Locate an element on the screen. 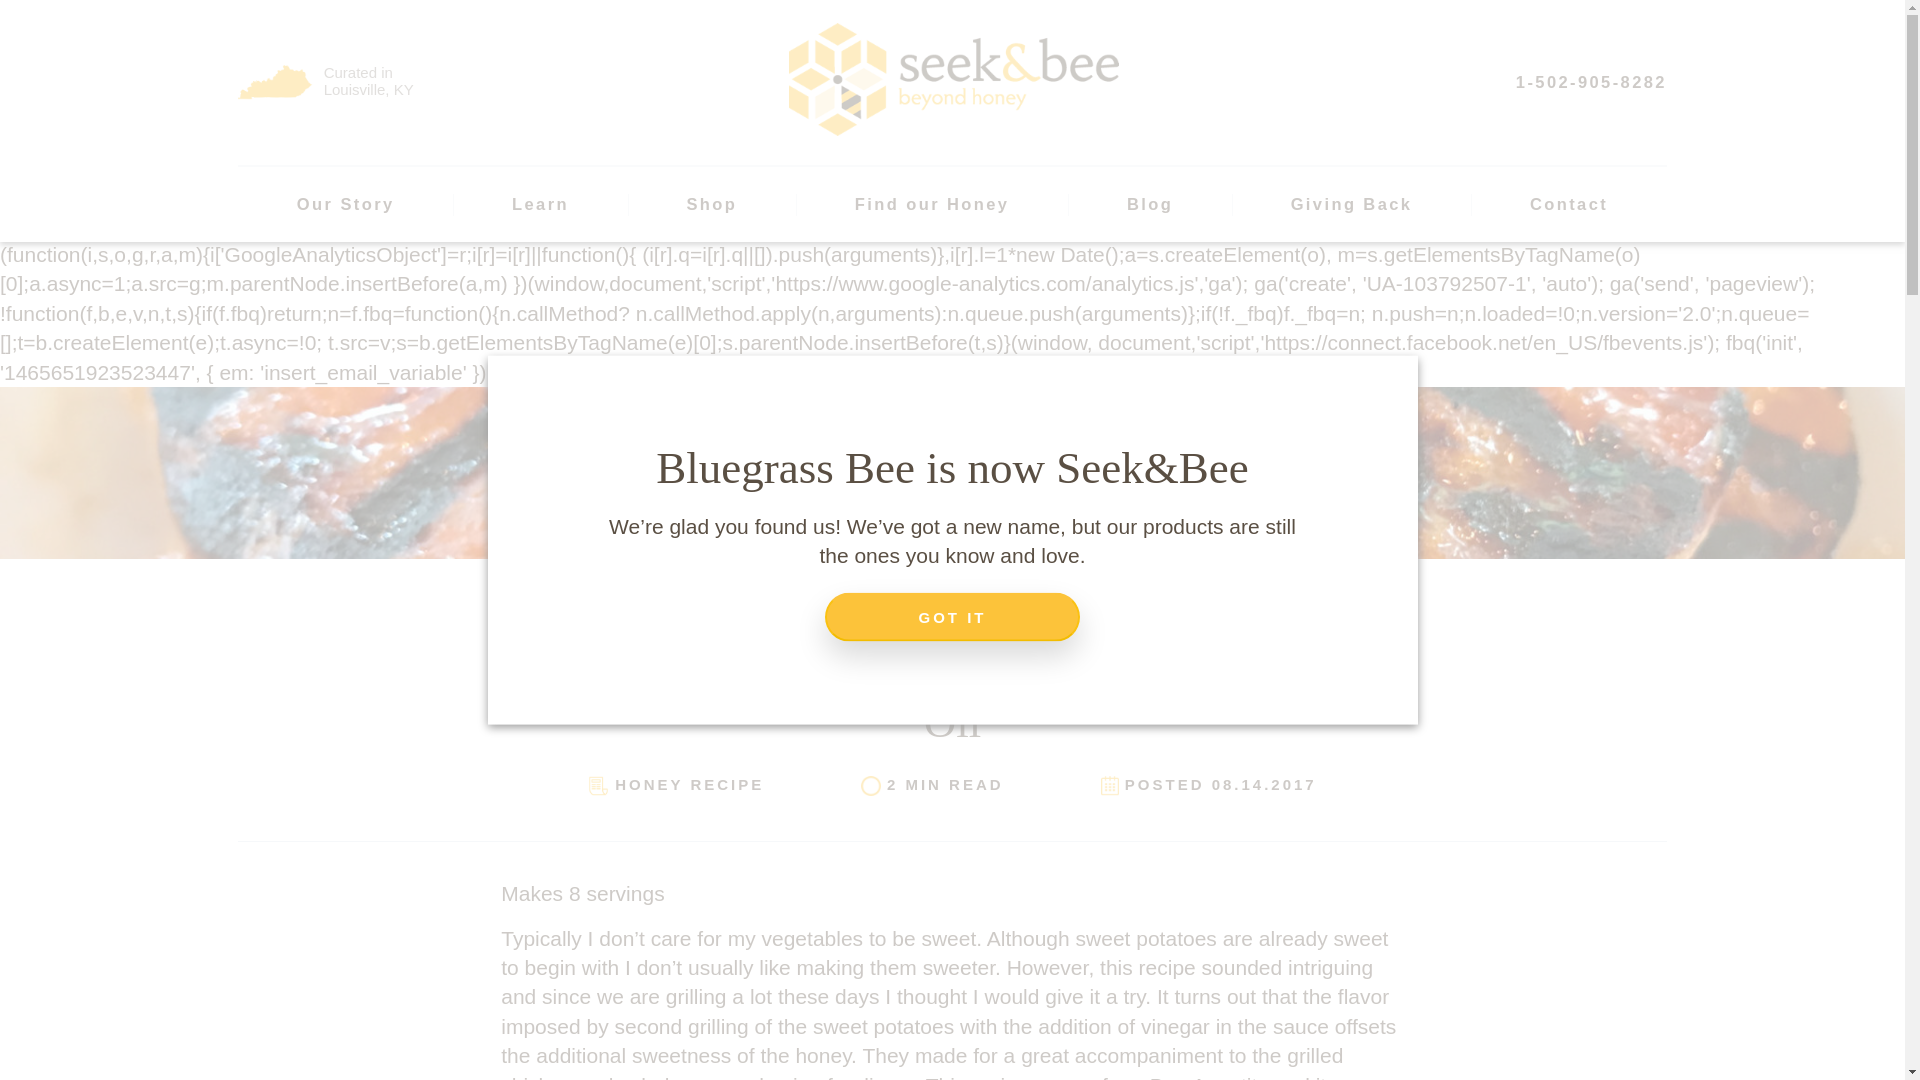 The height and width of the screenshot is (1080, 1920). Find our Honey is located at coordinates (932, 204).